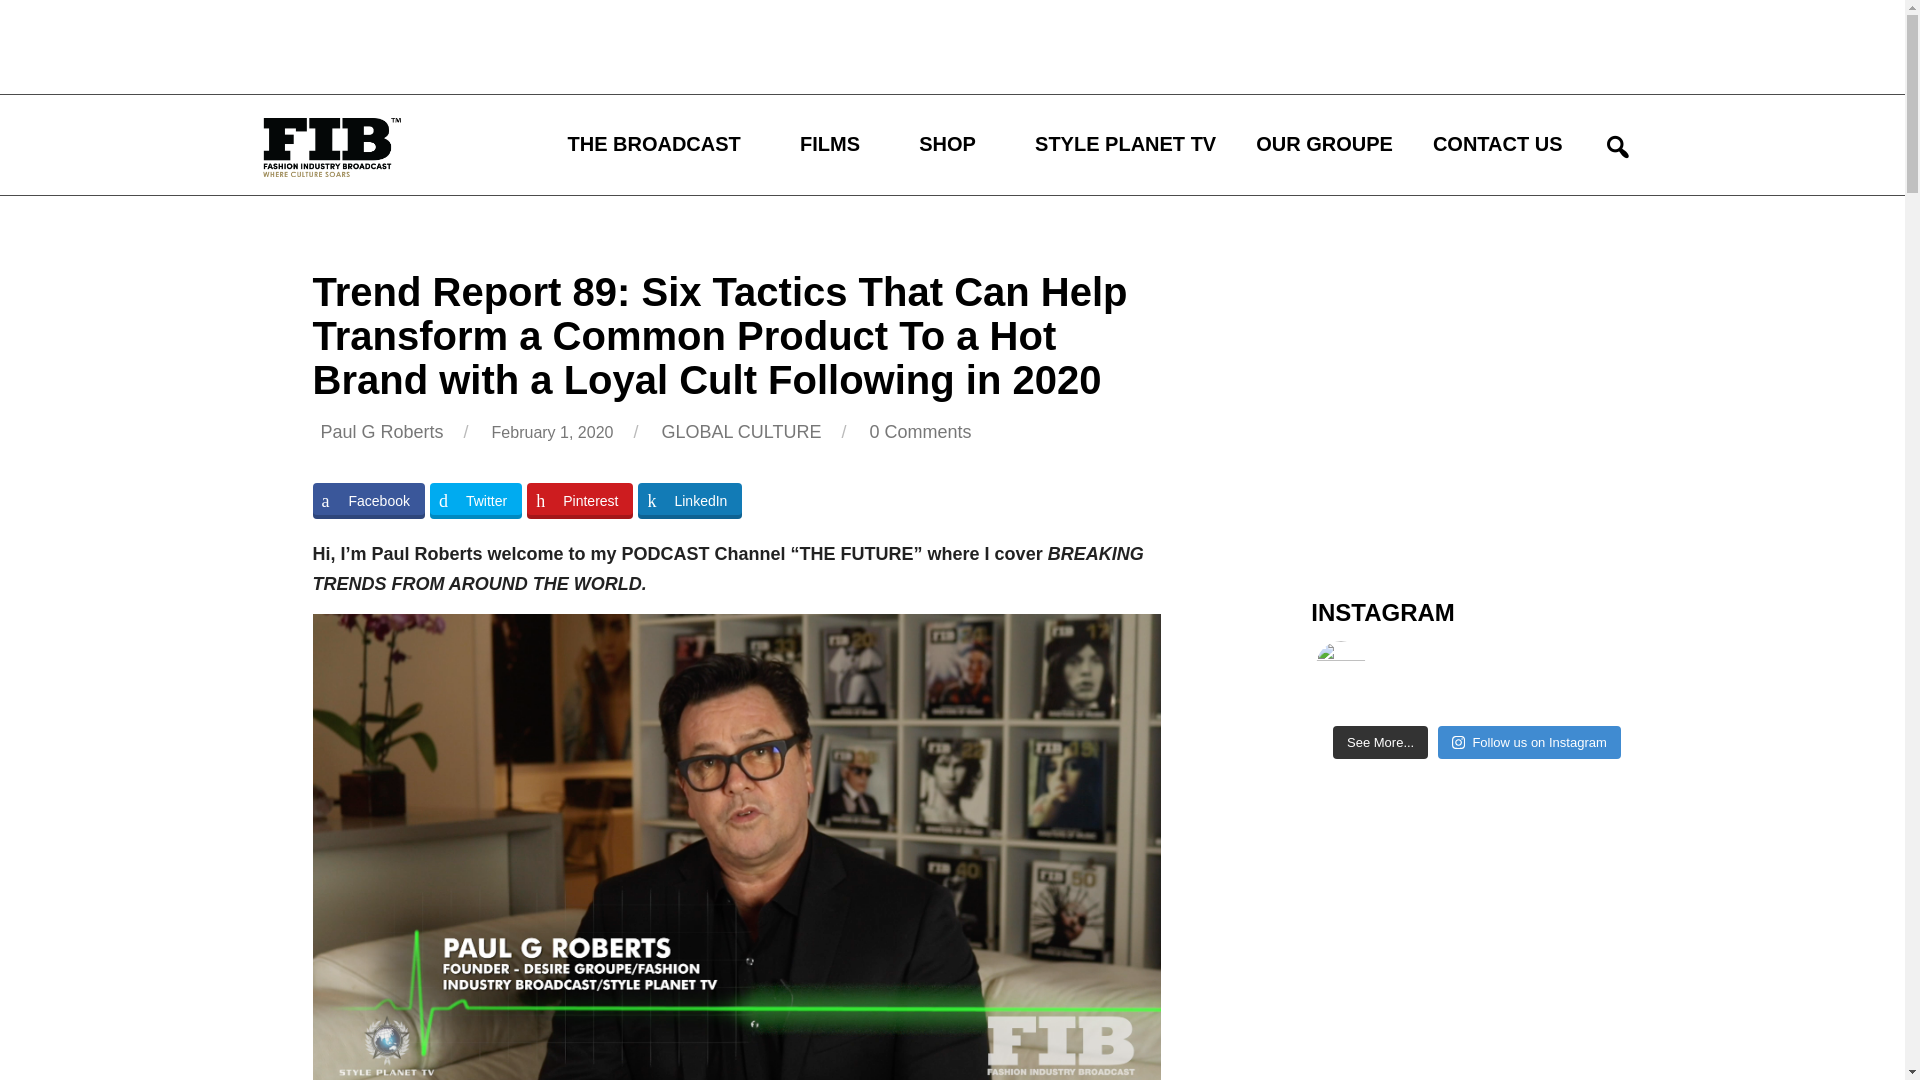 This screenshot has width=1920, height=1080. Describe the element at coordinates (740, 432) in the screenshot. I see `GLOBAL CULTURE` at that location.